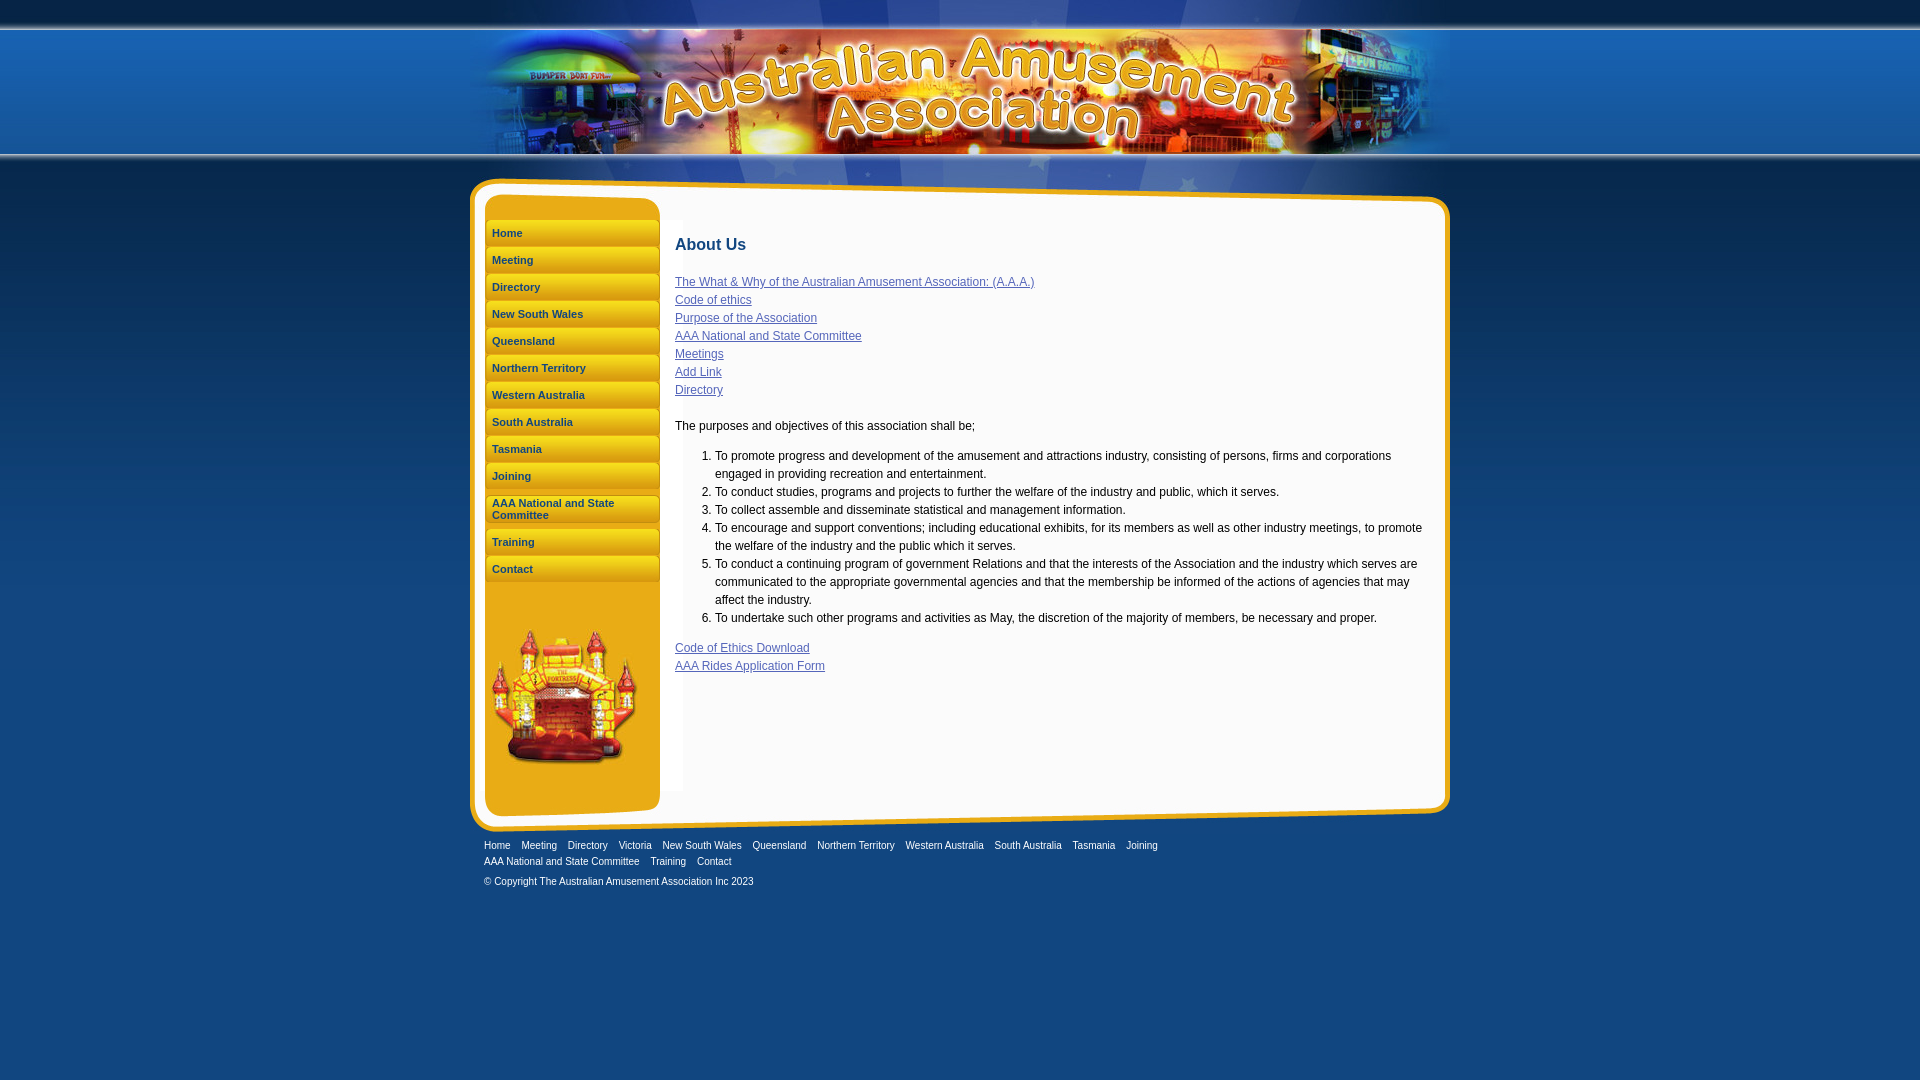  What do you see at coordinates (636, 846) in the screenshot?
I see `Victoria` at bounding box center [636, 846].